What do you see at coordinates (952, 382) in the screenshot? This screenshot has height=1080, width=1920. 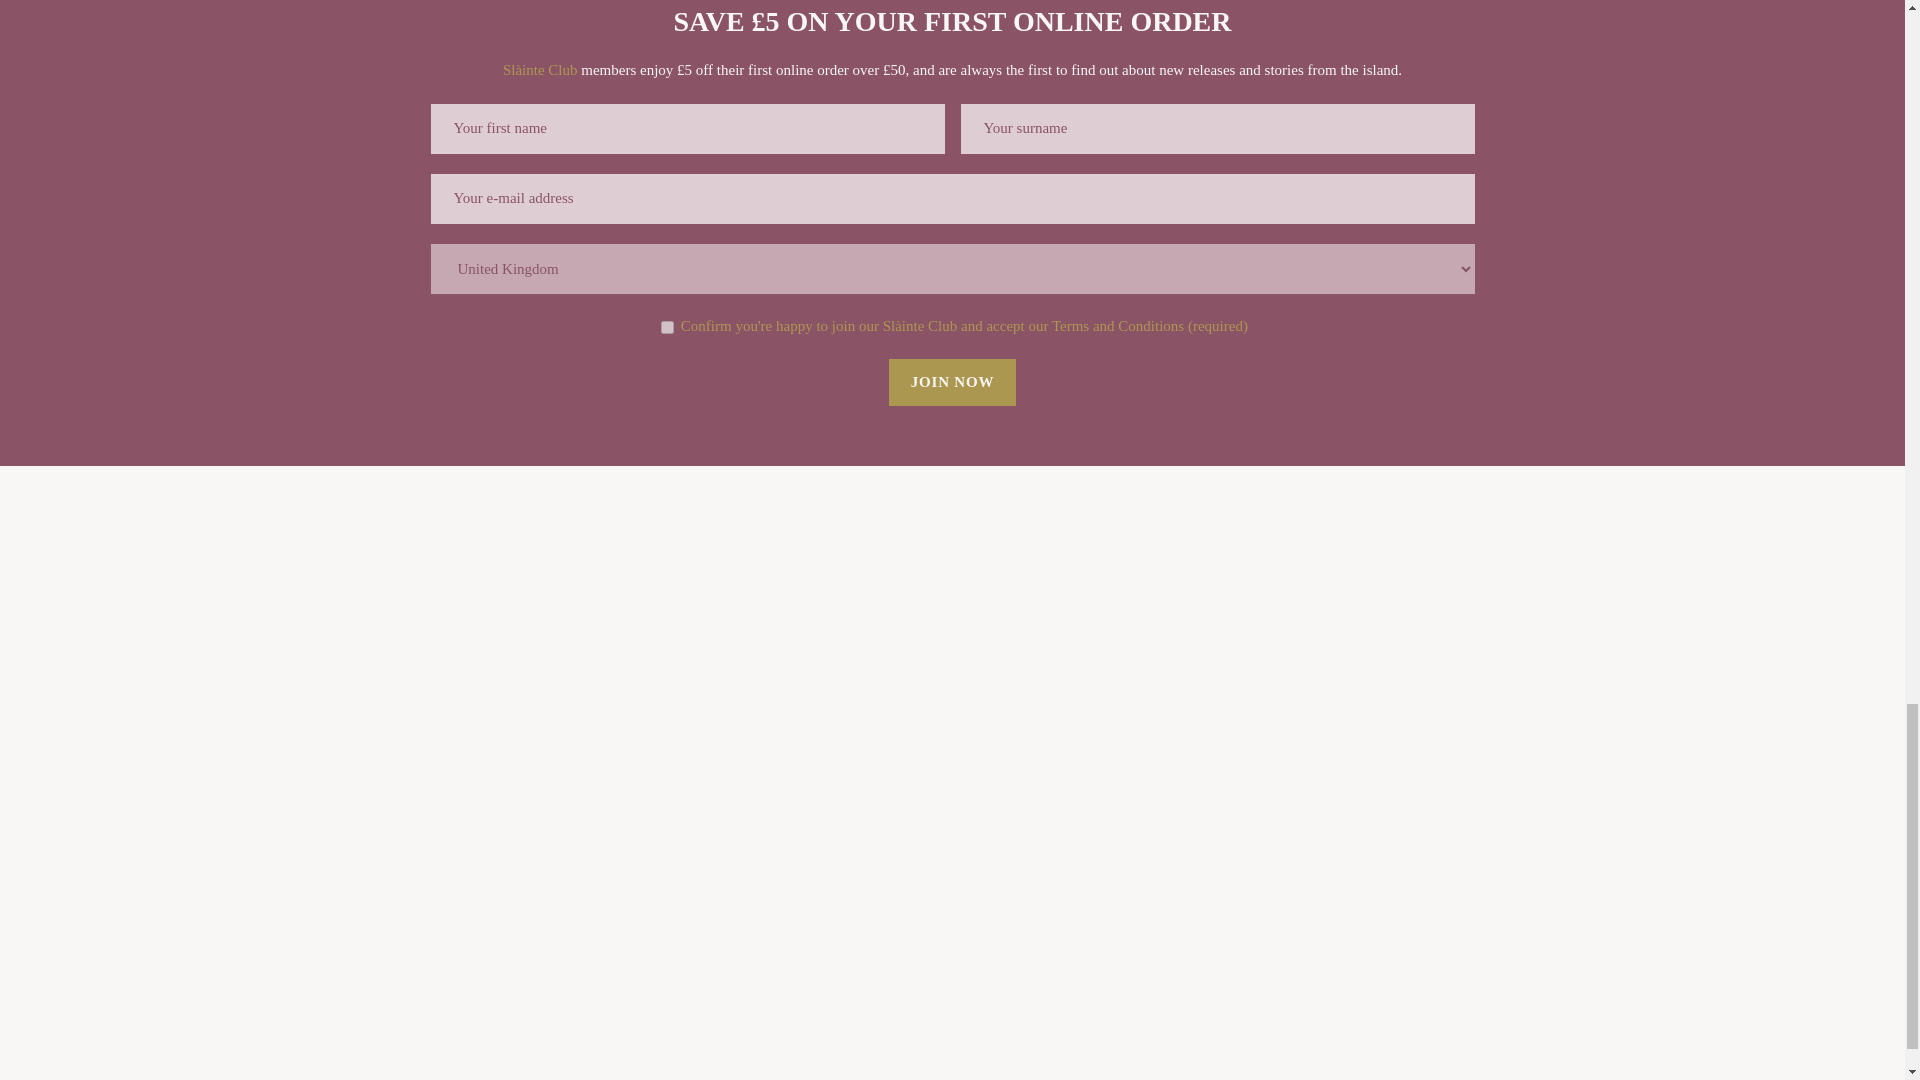 I see `Join Now` at bounding box center [952, 382].